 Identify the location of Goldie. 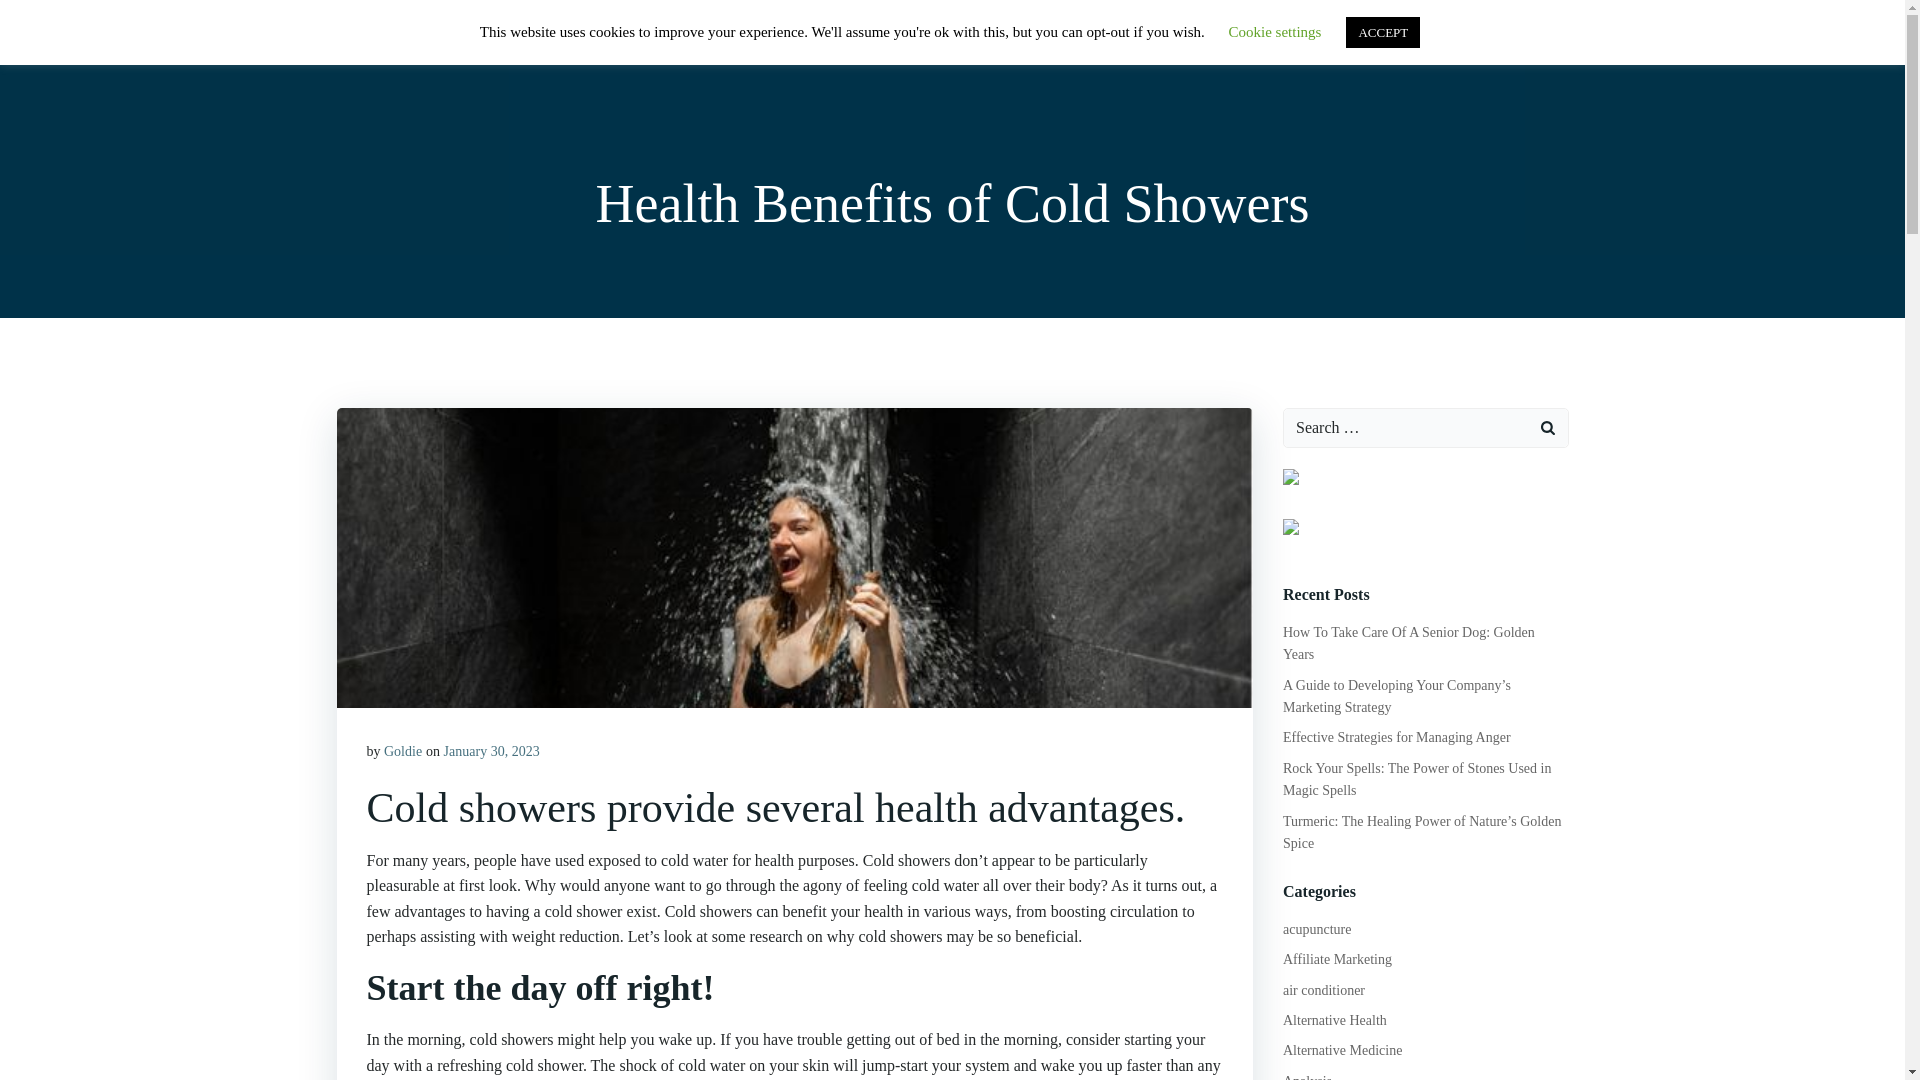
(403, 752).